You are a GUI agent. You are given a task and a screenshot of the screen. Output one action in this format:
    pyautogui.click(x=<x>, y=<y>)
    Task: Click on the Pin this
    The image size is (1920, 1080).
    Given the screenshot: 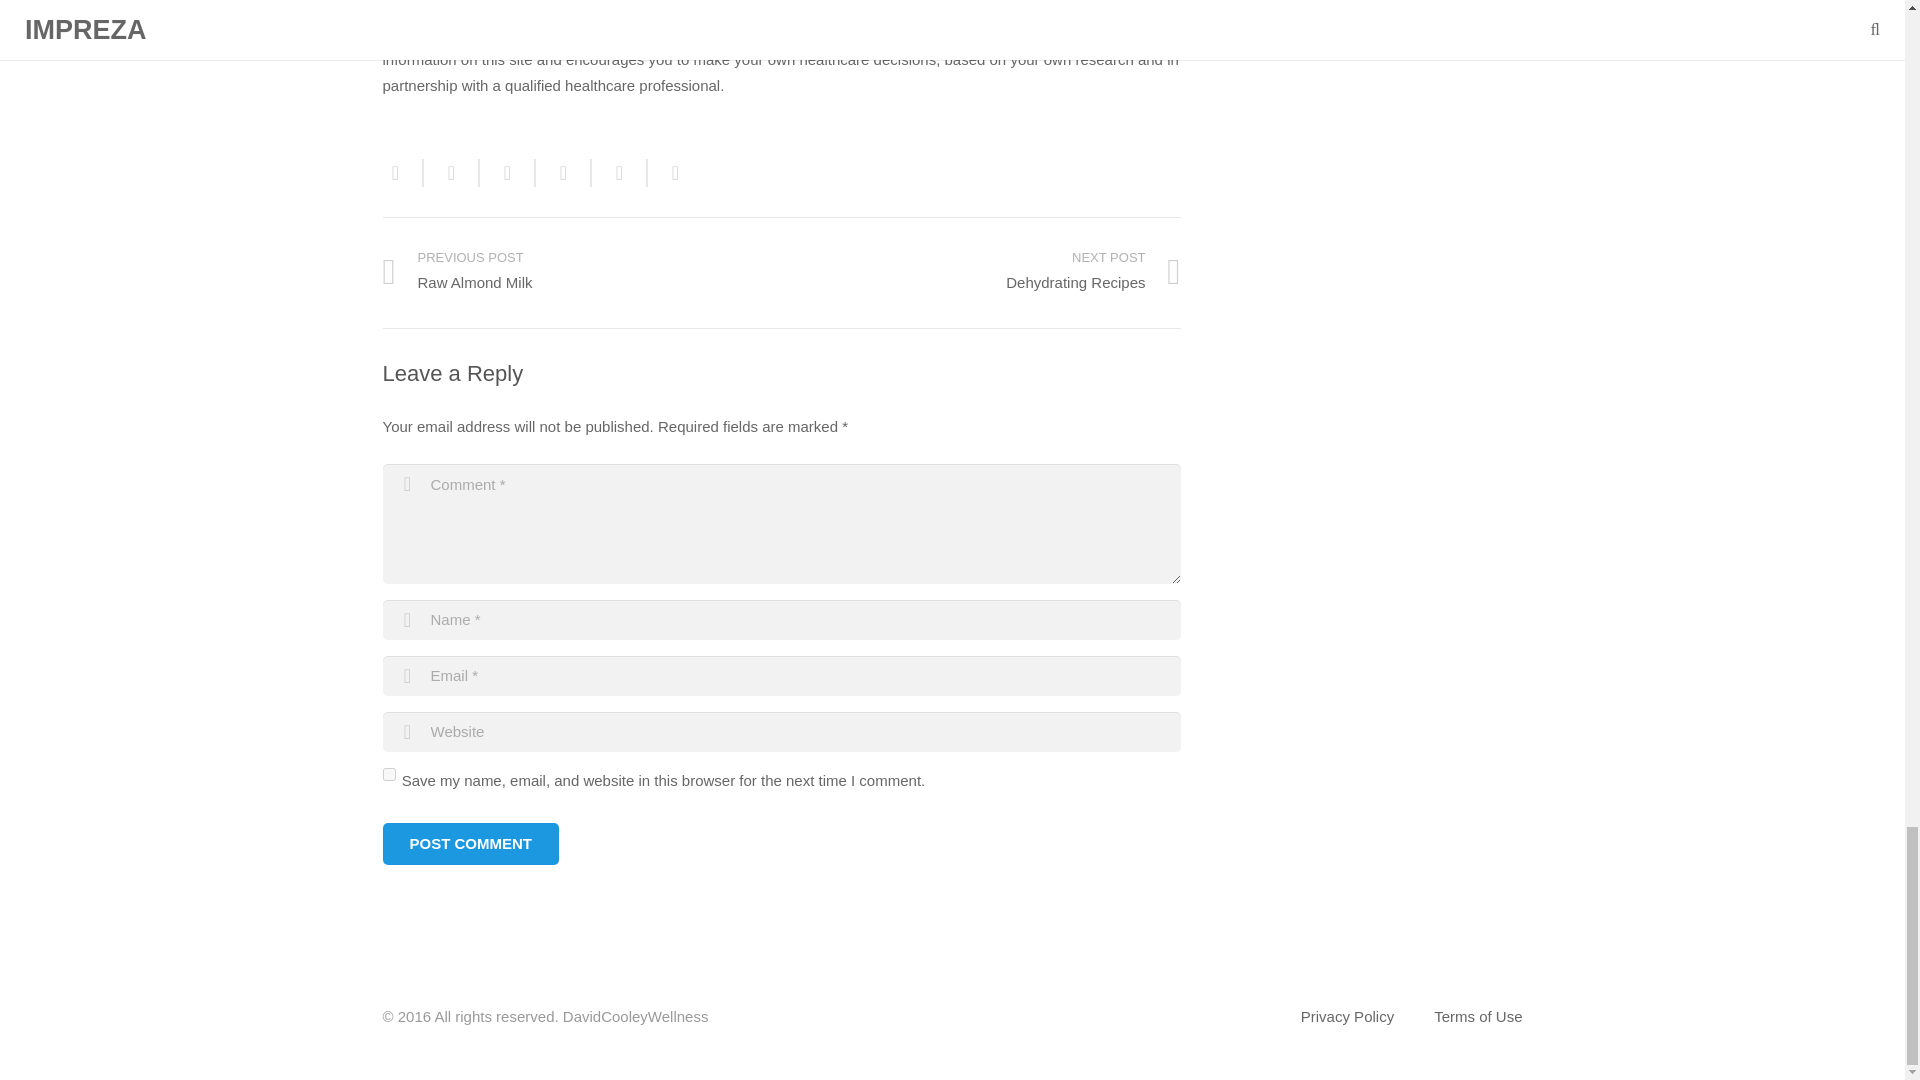 What is the action you would take?
    pyautogui.click(x=402, y=172)
    